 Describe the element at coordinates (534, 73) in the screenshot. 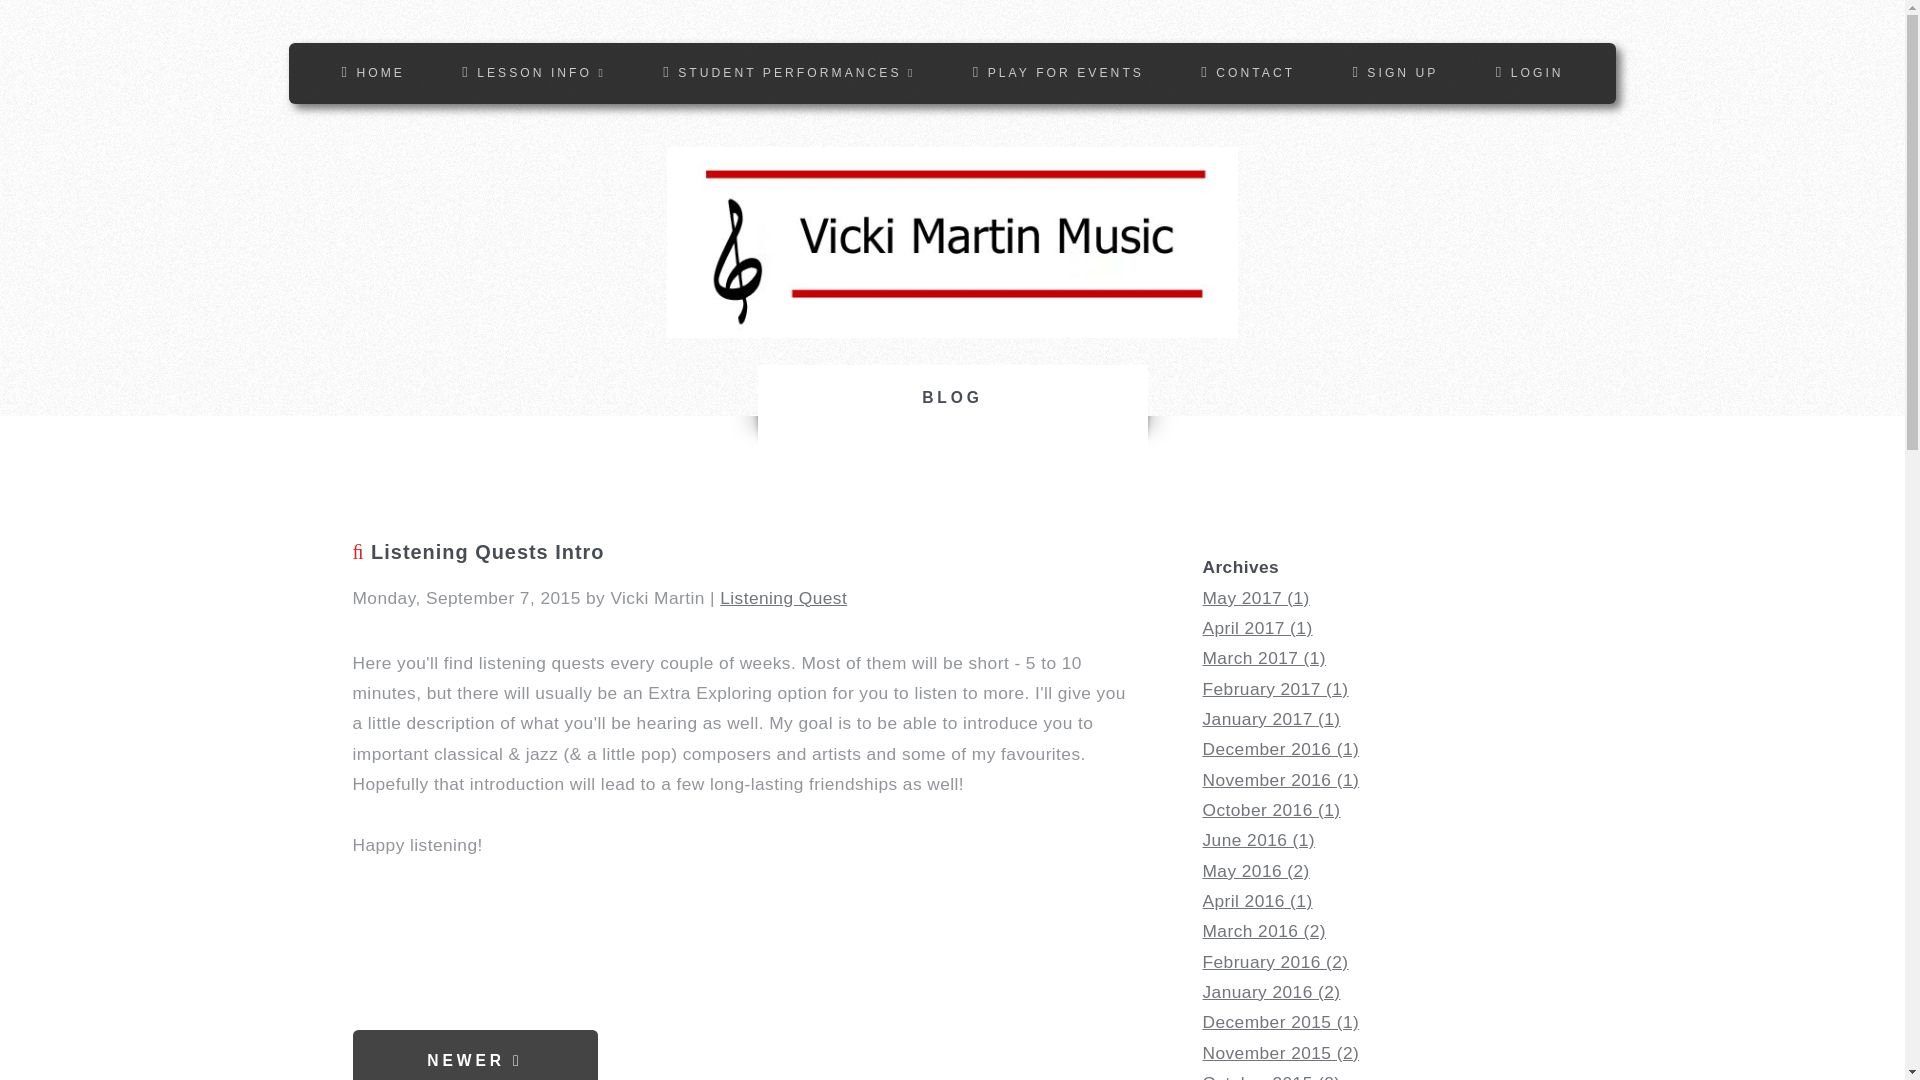

I see `LESSON INFO` at that location.